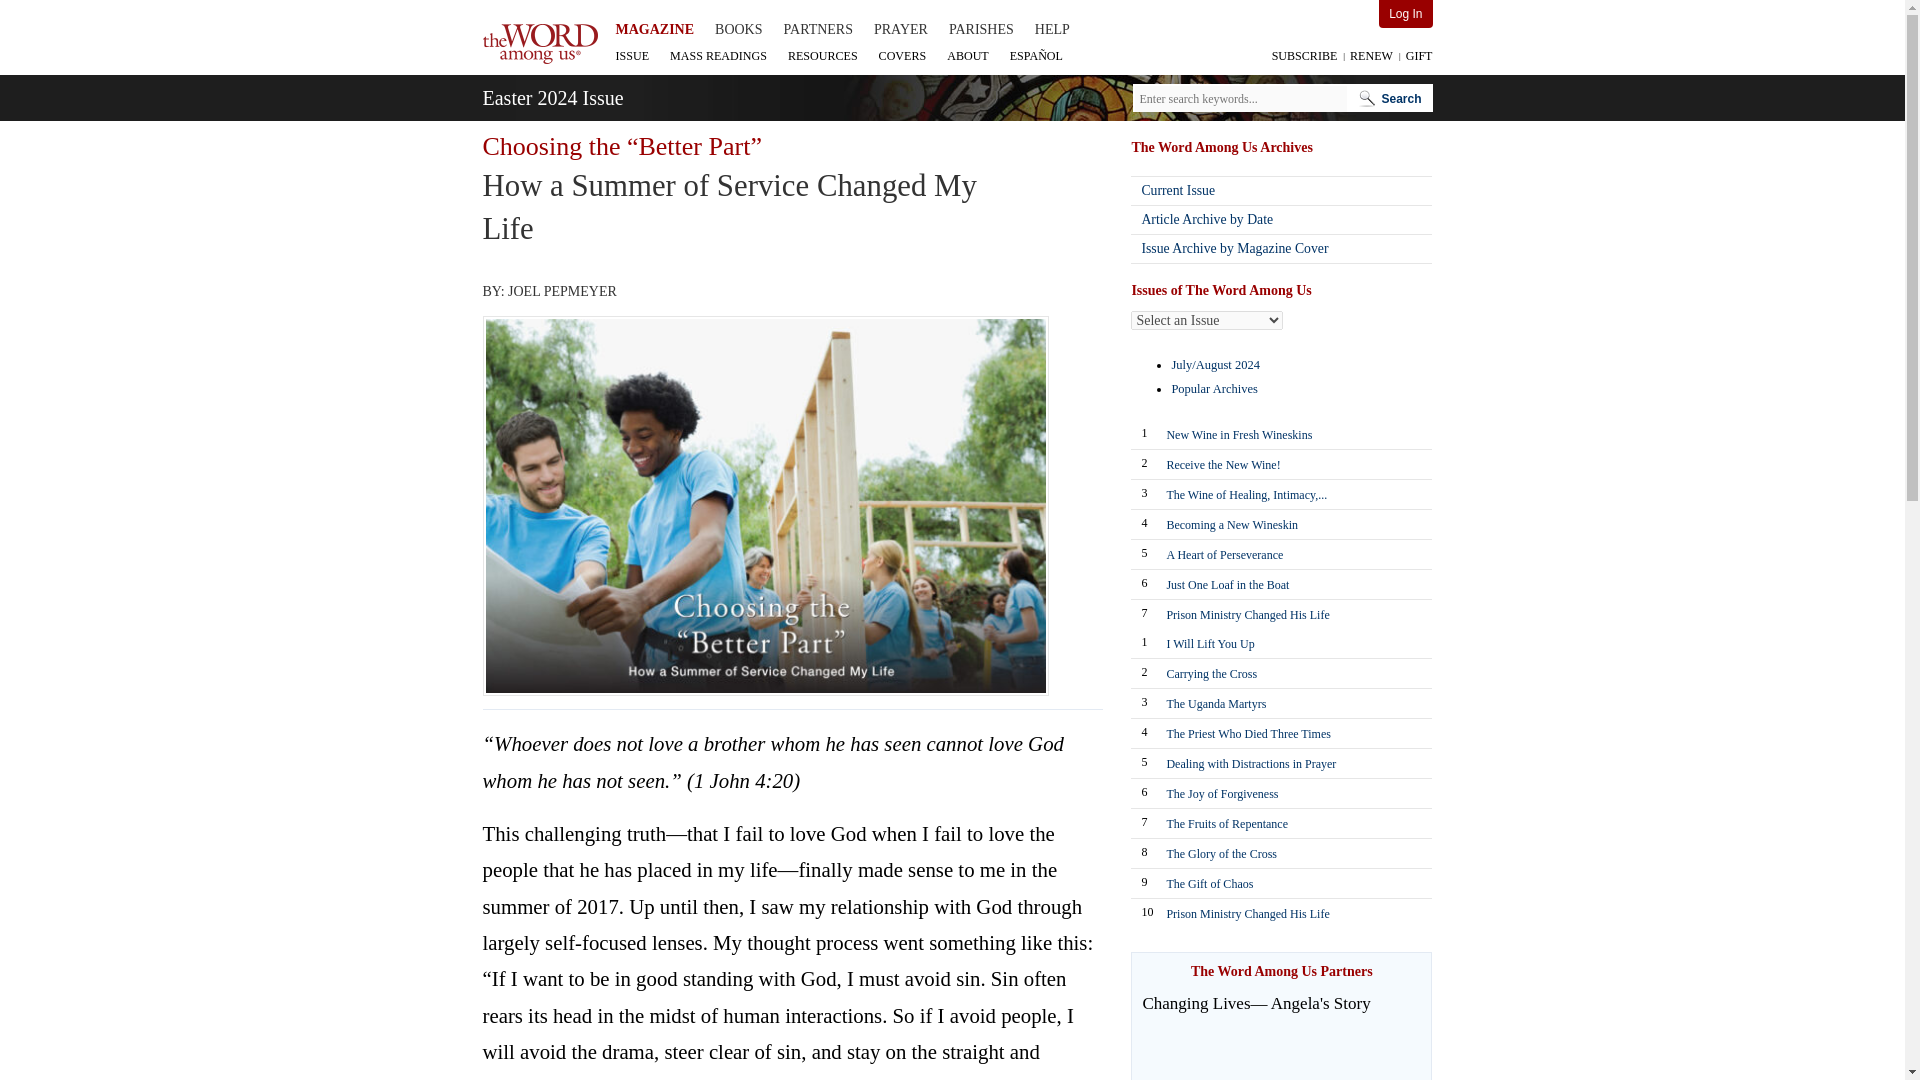 The height and width of the screenshot is (1080, 1920). What do you see at coordinates (1052, 30) in the screenshot?
I see `HELP` at bounding box center [1052, 30].